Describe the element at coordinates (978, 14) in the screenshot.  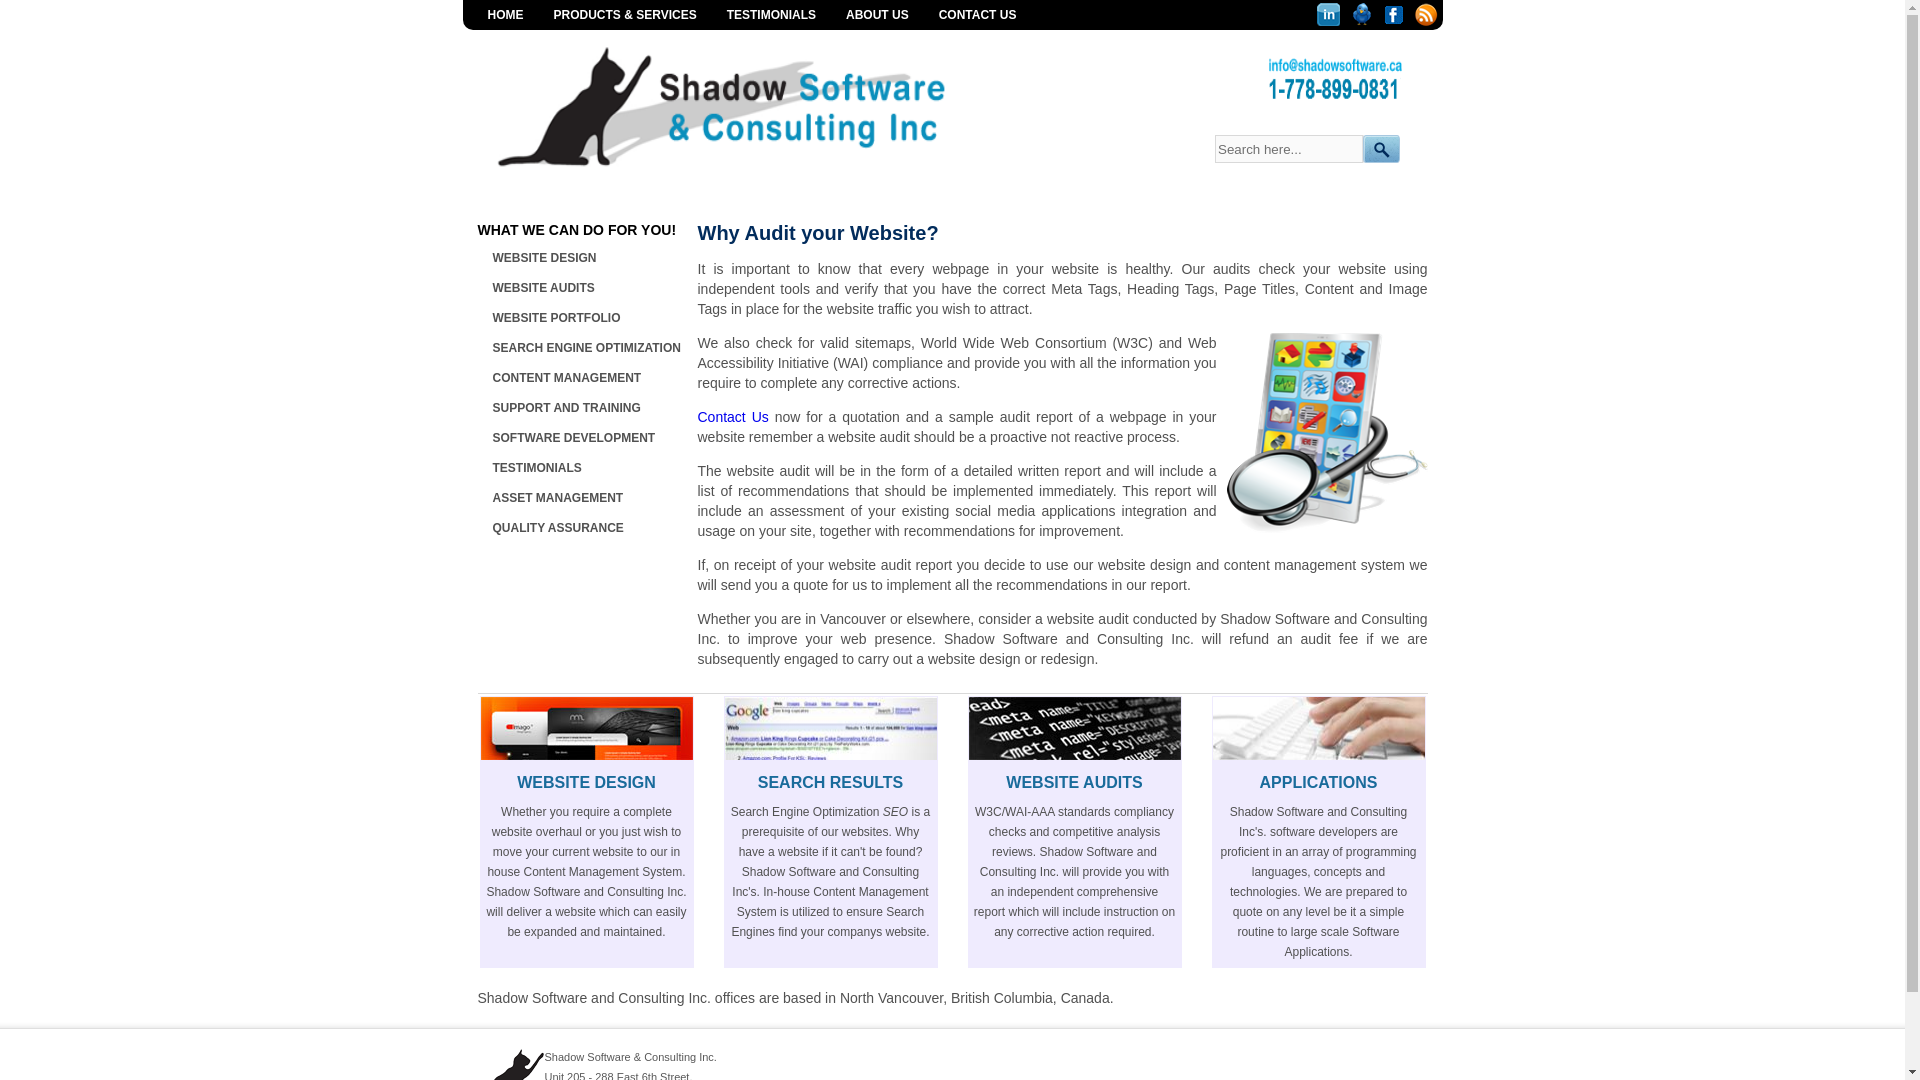
I see `CONTACT US` at that location.